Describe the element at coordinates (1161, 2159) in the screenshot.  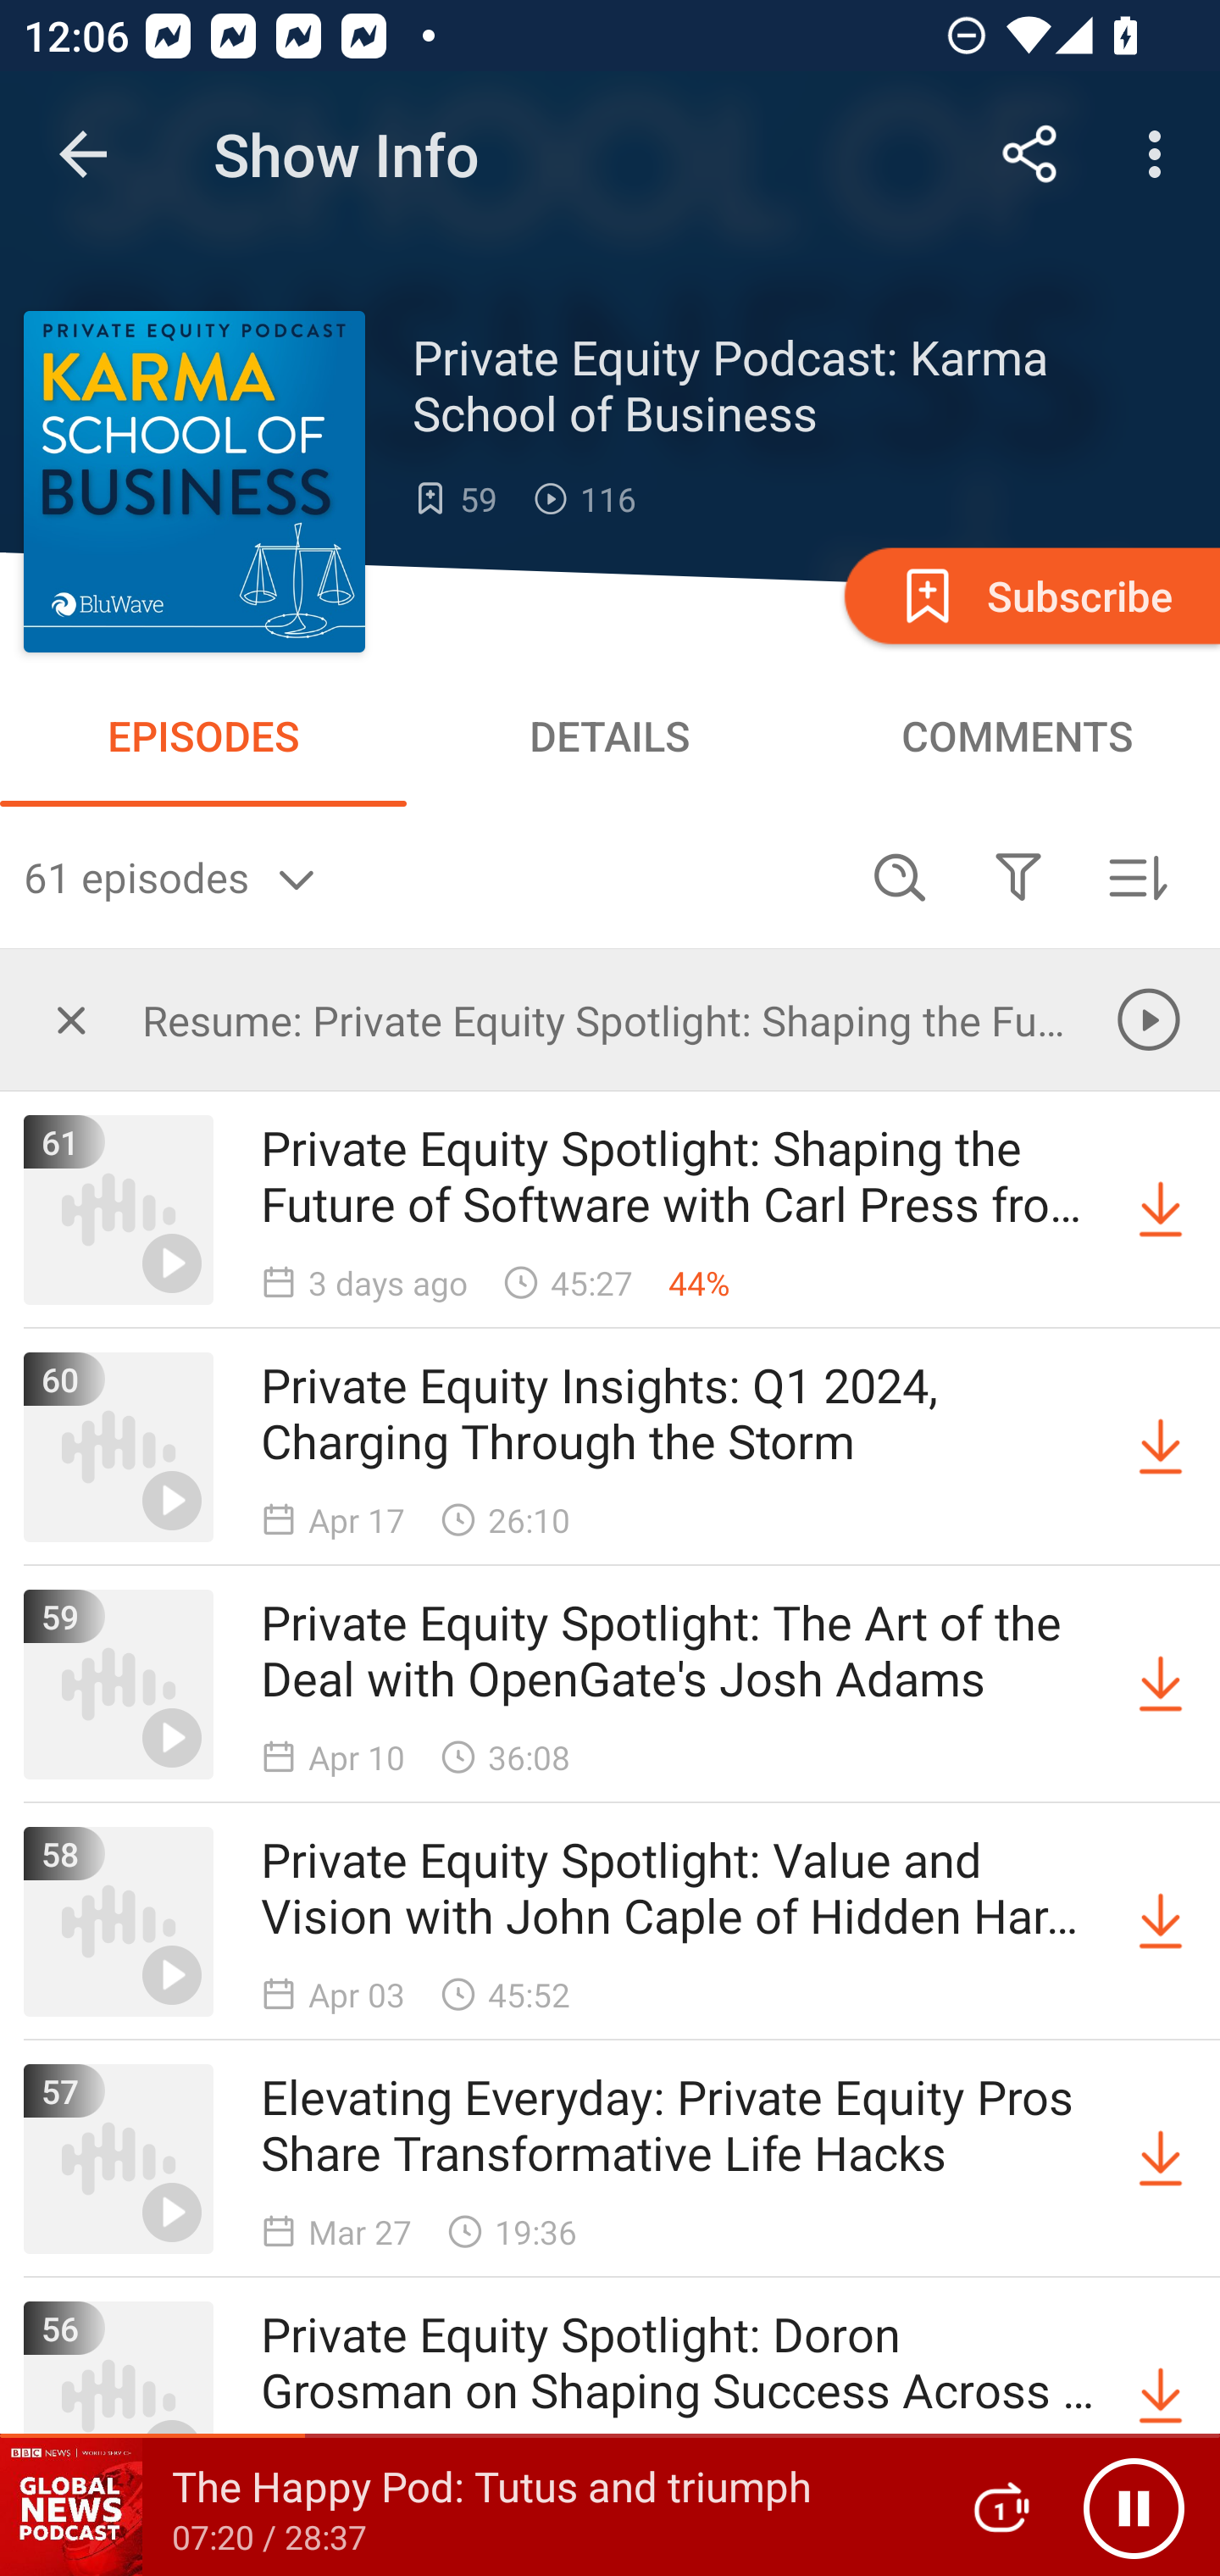
I see `Download` at that location.